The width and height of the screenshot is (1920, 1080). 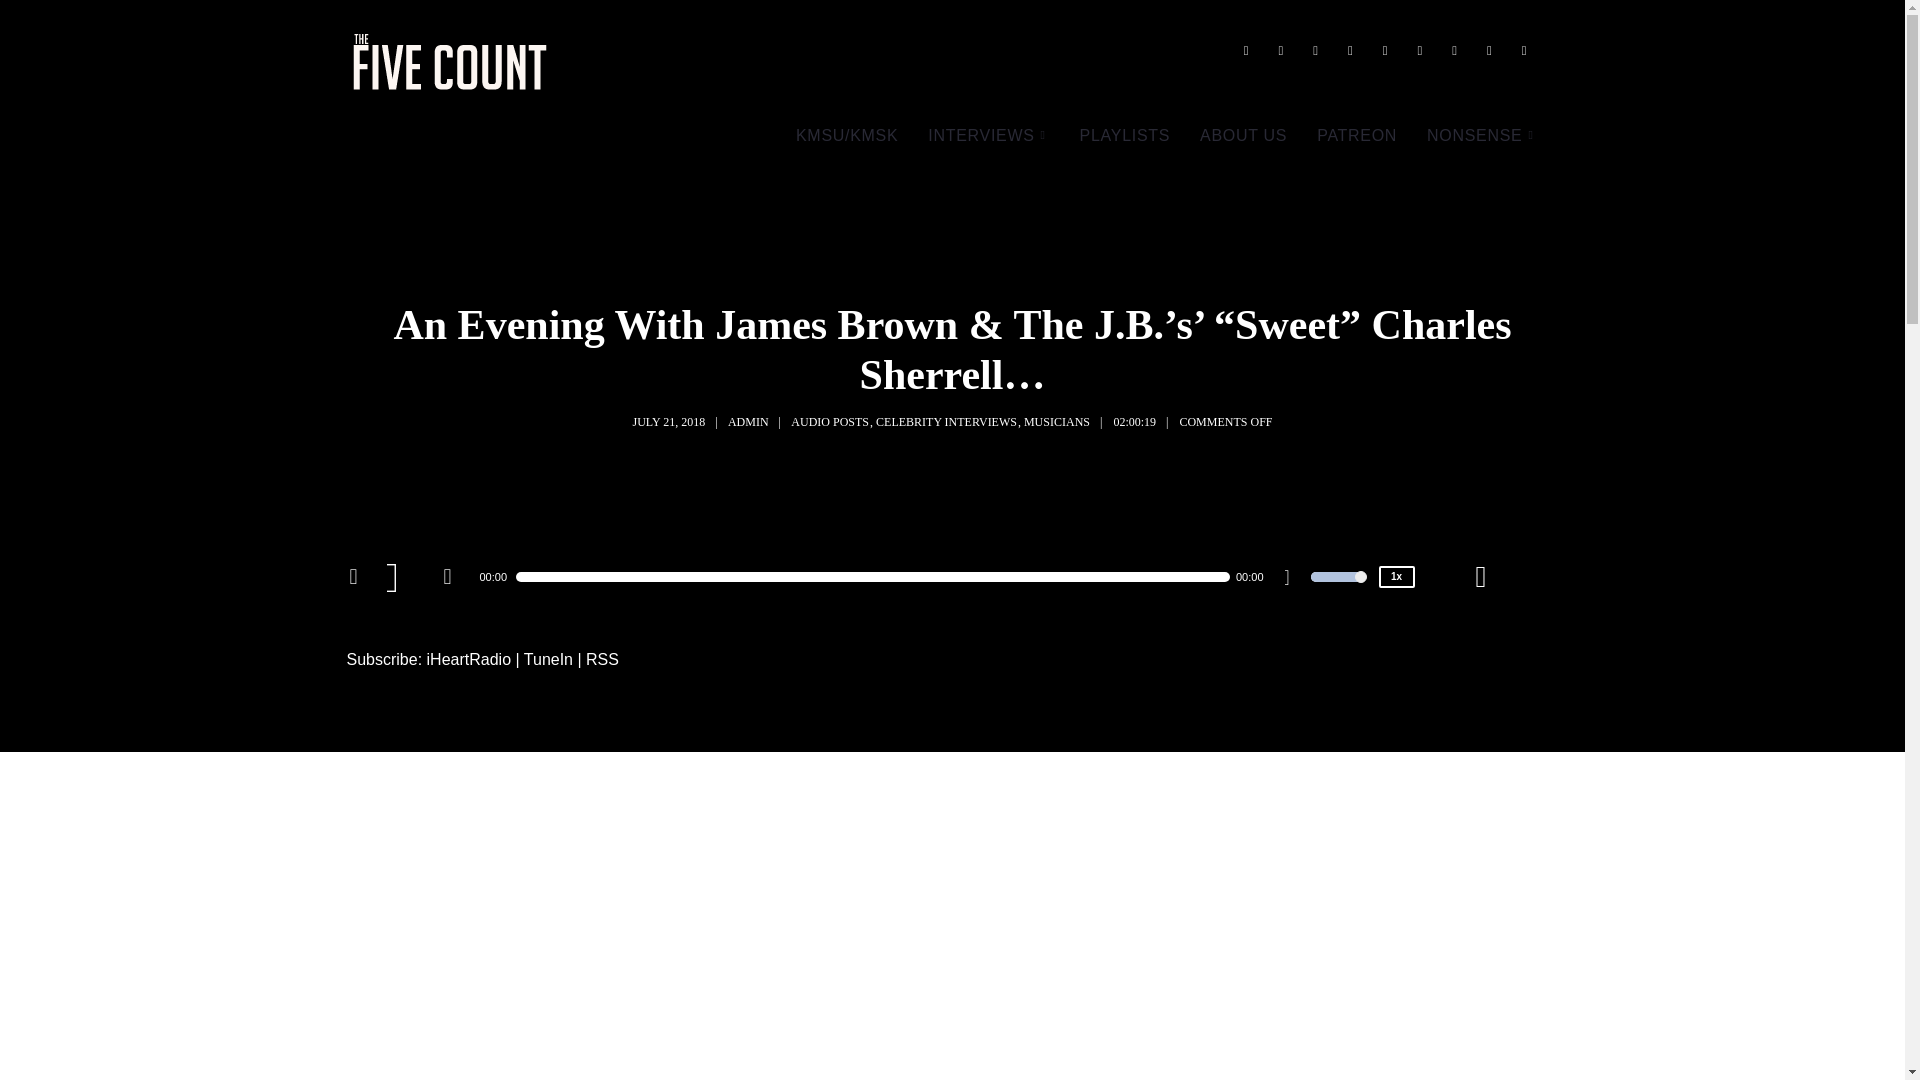 I want to click on Patreon, so click(x=1481, y=136).